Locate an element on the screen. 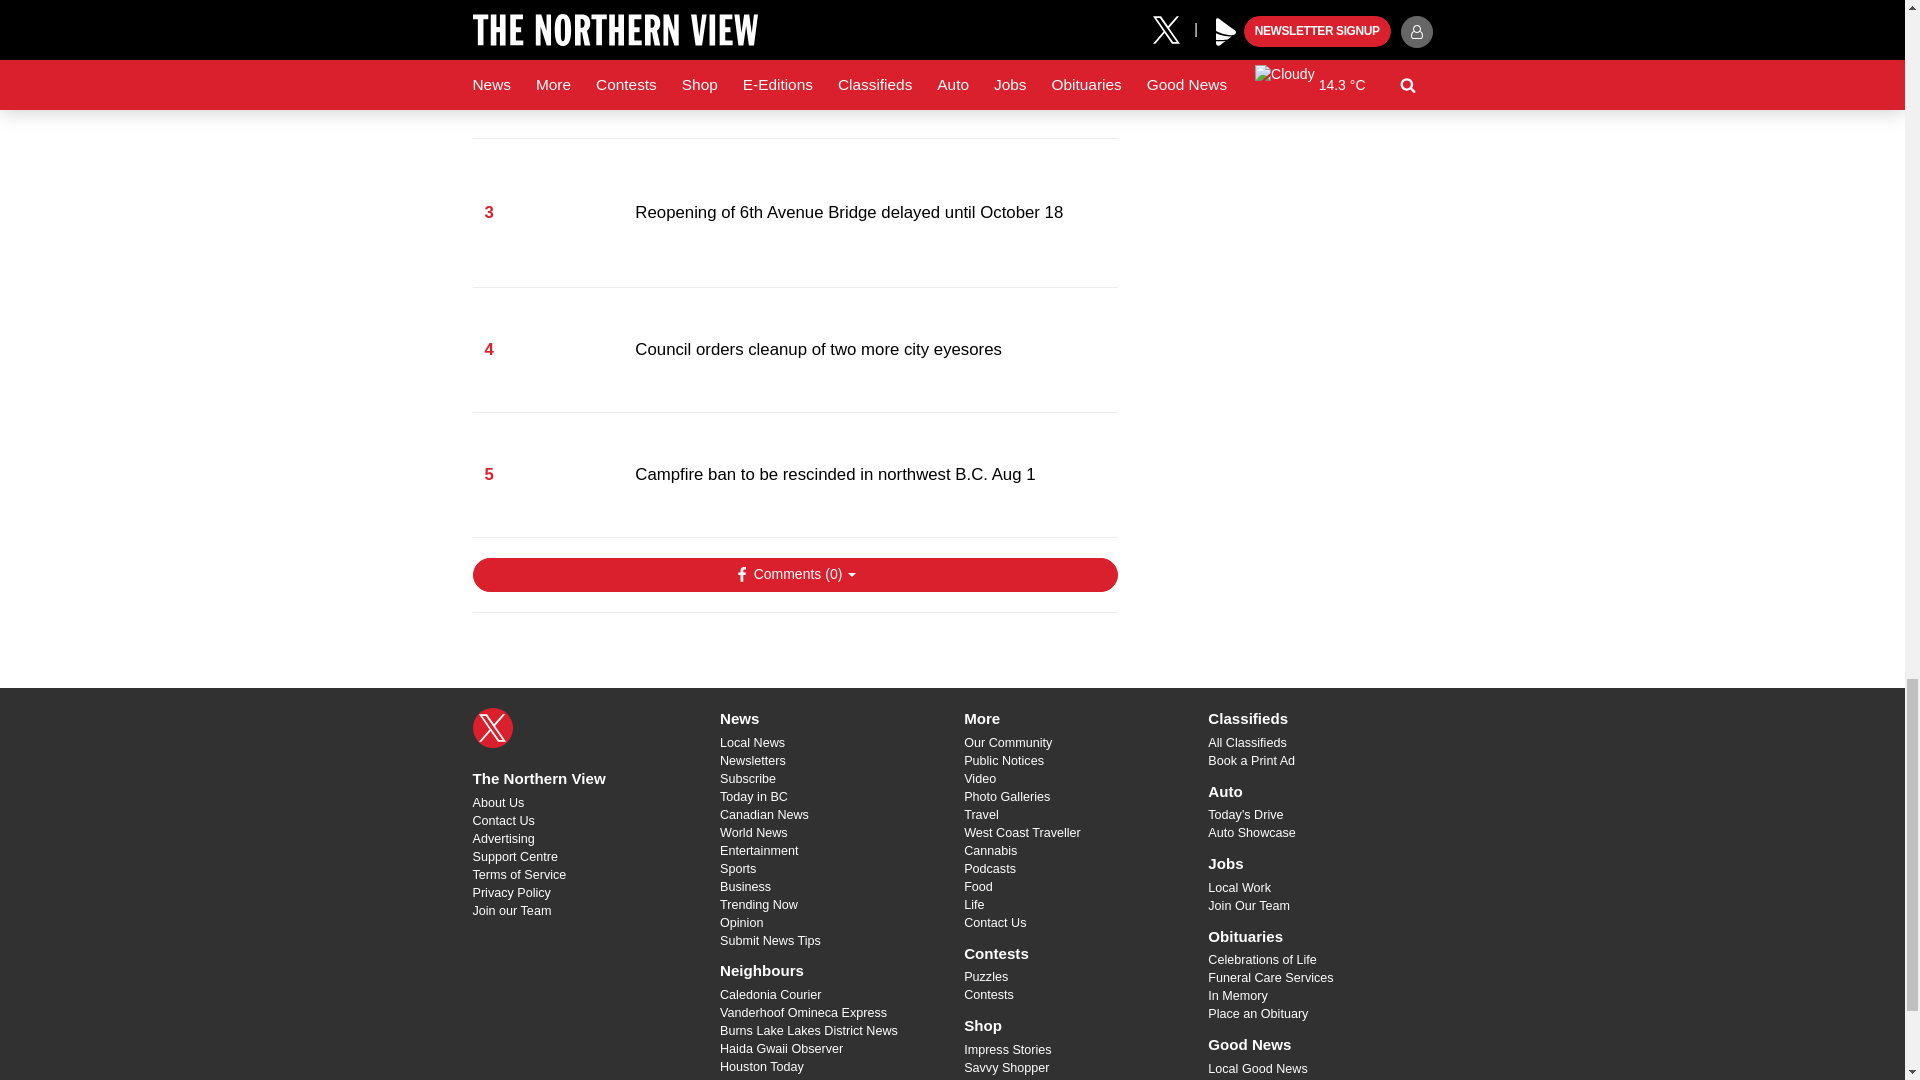 The width and height of the screenshot is (1920, 1080). Show Comments is located at coordinates (794, 574).